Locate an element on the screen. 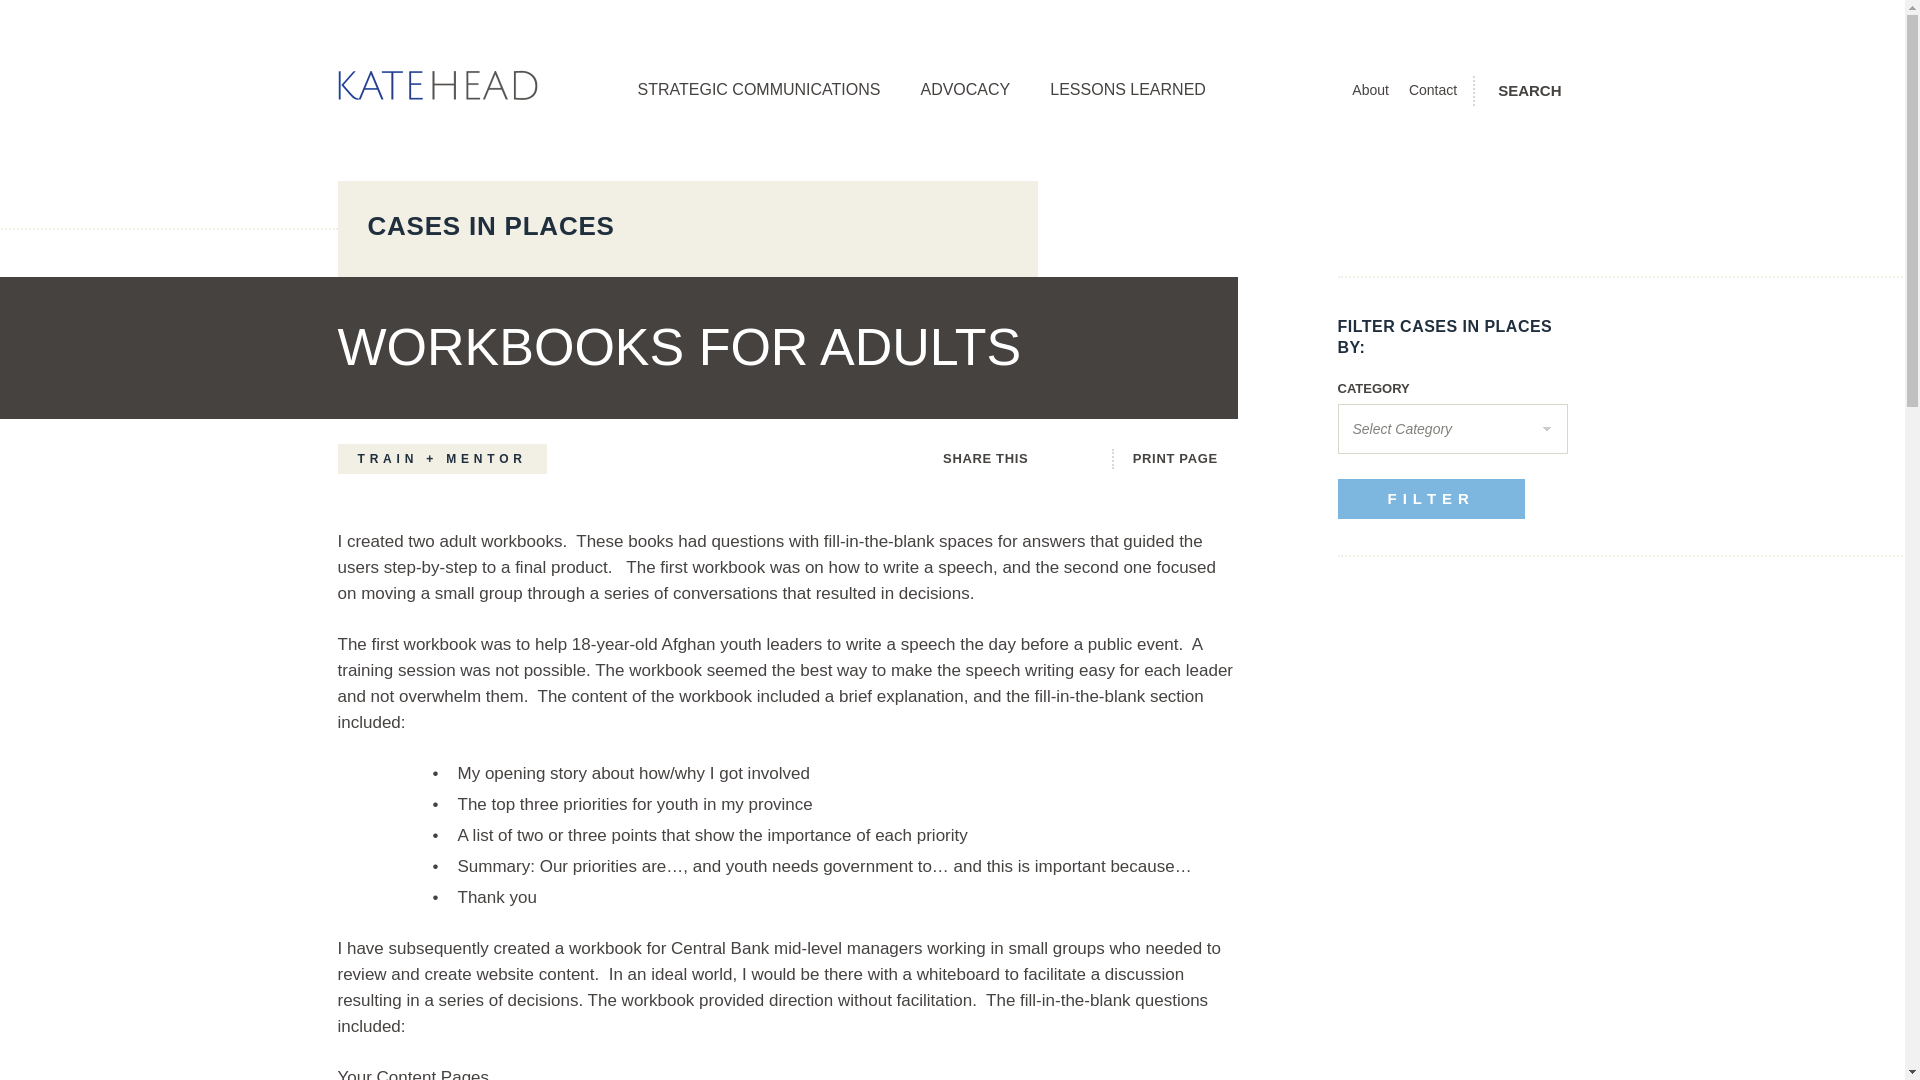  About is located at coordinates (1370, 90).